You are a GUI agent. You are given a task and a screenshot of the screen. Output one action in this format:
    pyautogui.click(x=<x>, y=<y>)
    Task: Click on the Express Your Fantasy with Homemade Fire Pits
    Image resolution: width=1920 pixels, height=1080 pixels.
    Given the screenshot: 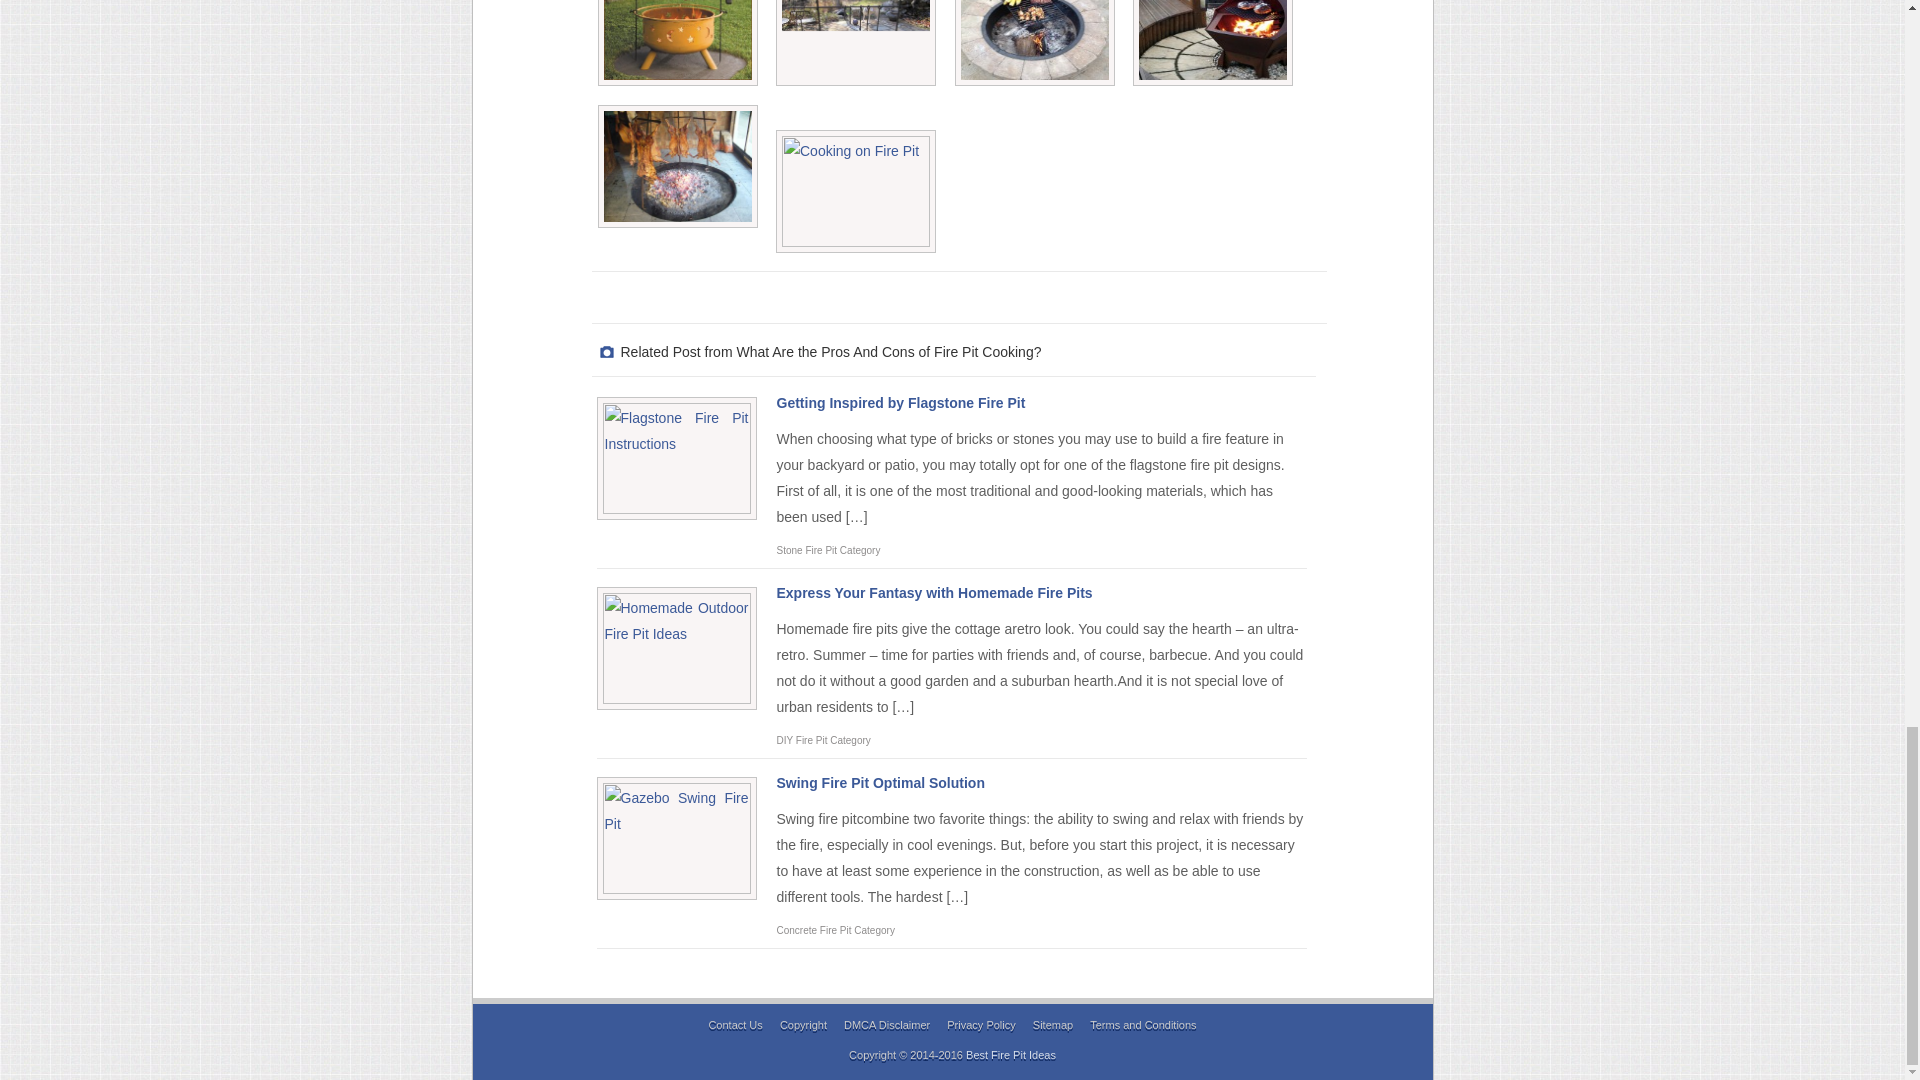 What is the action you would take?
    pyautogui.click(x=934, y=592)
    